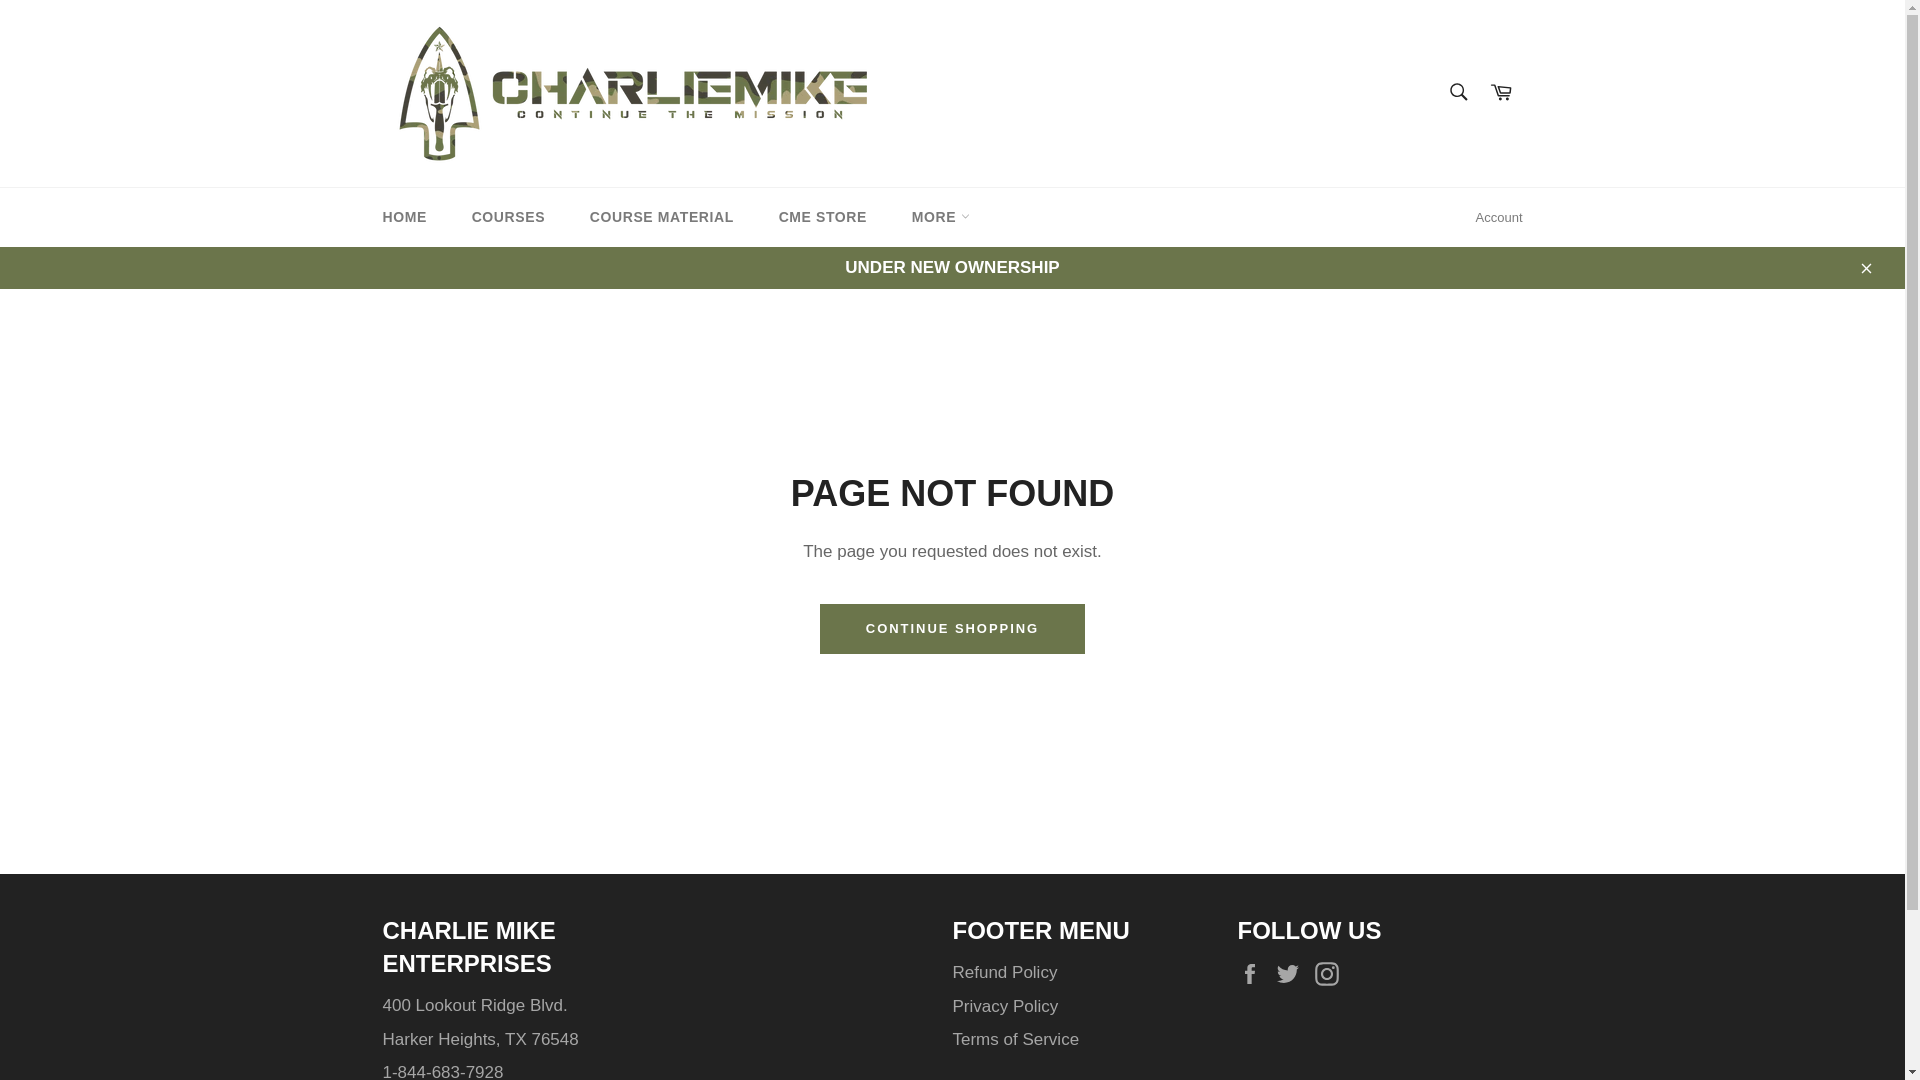  What do you see at coordinates (1865, 268) in the screenshot?
I see `Close` at bounding box center [1865, 268].